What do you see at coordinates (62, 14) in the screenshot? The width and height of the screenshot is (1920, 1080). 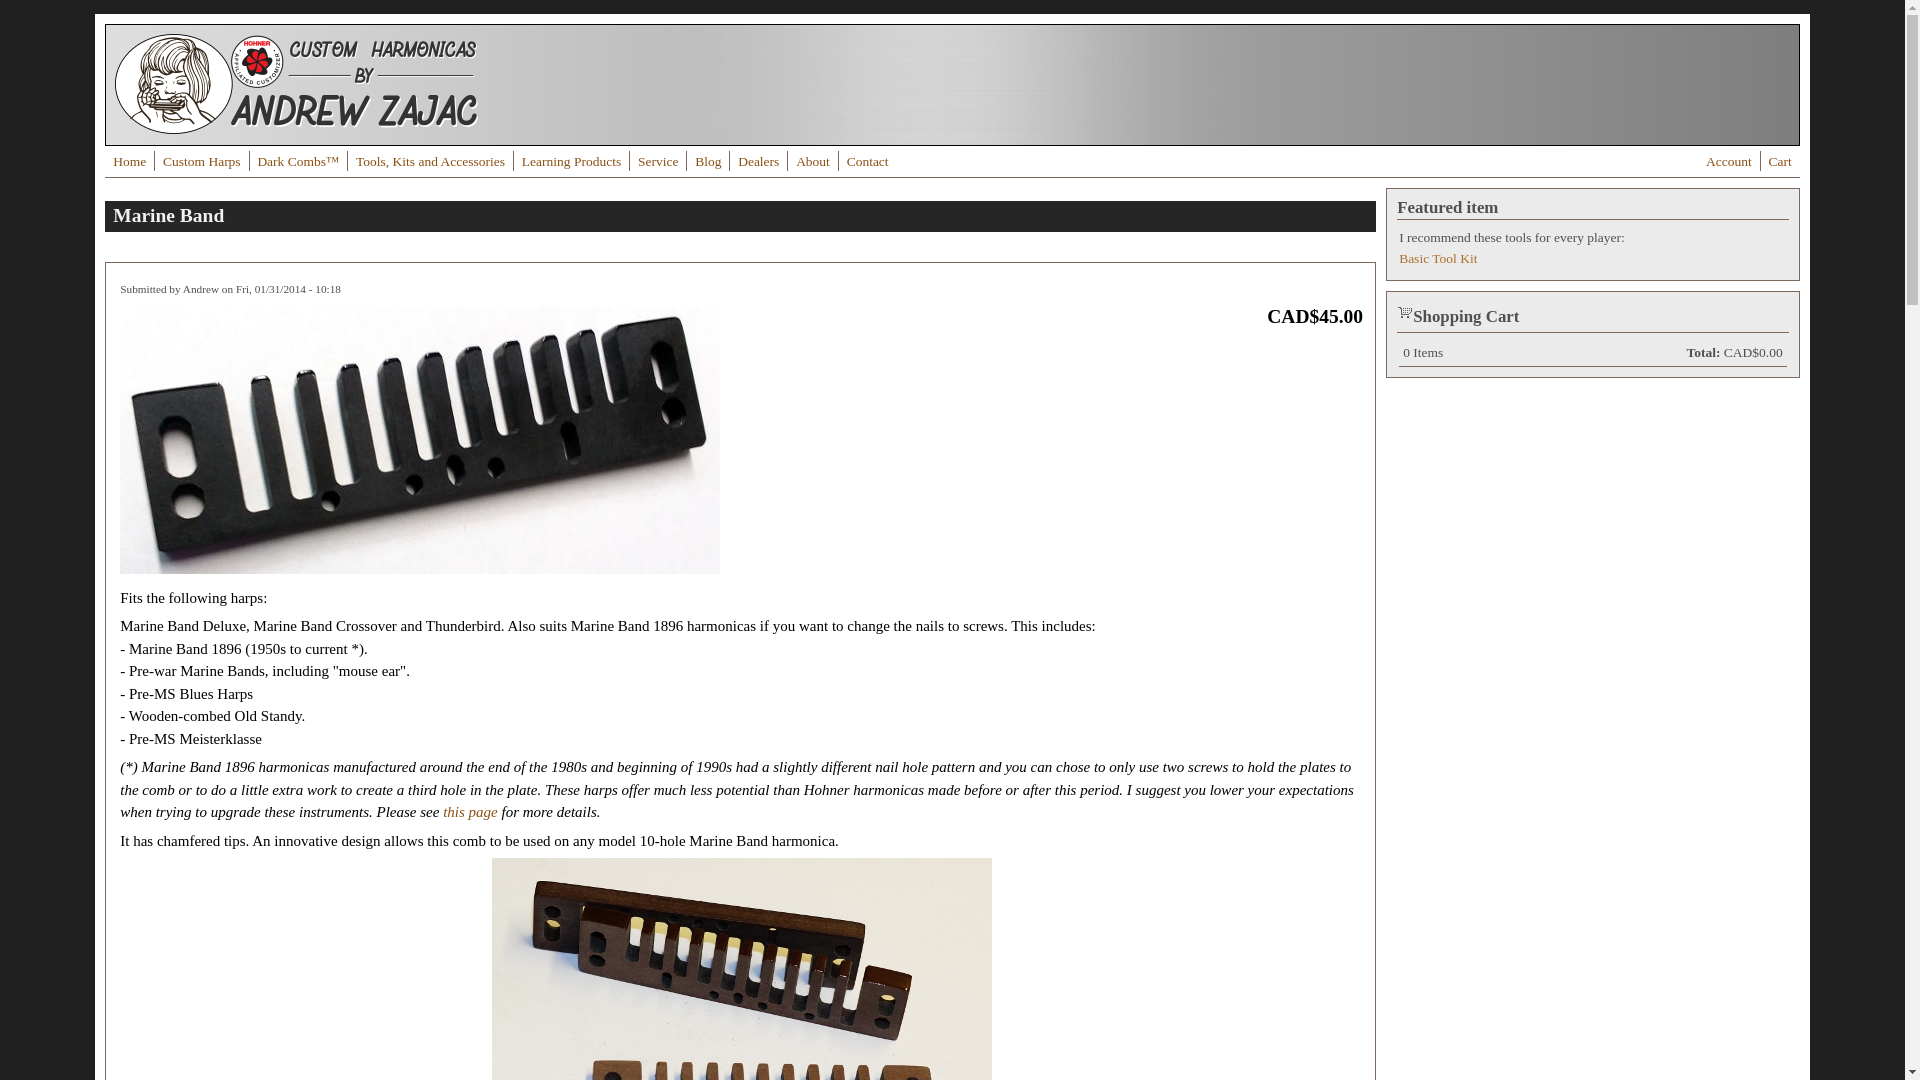 I see `Skip to main content` at bounding box center [62, 14].